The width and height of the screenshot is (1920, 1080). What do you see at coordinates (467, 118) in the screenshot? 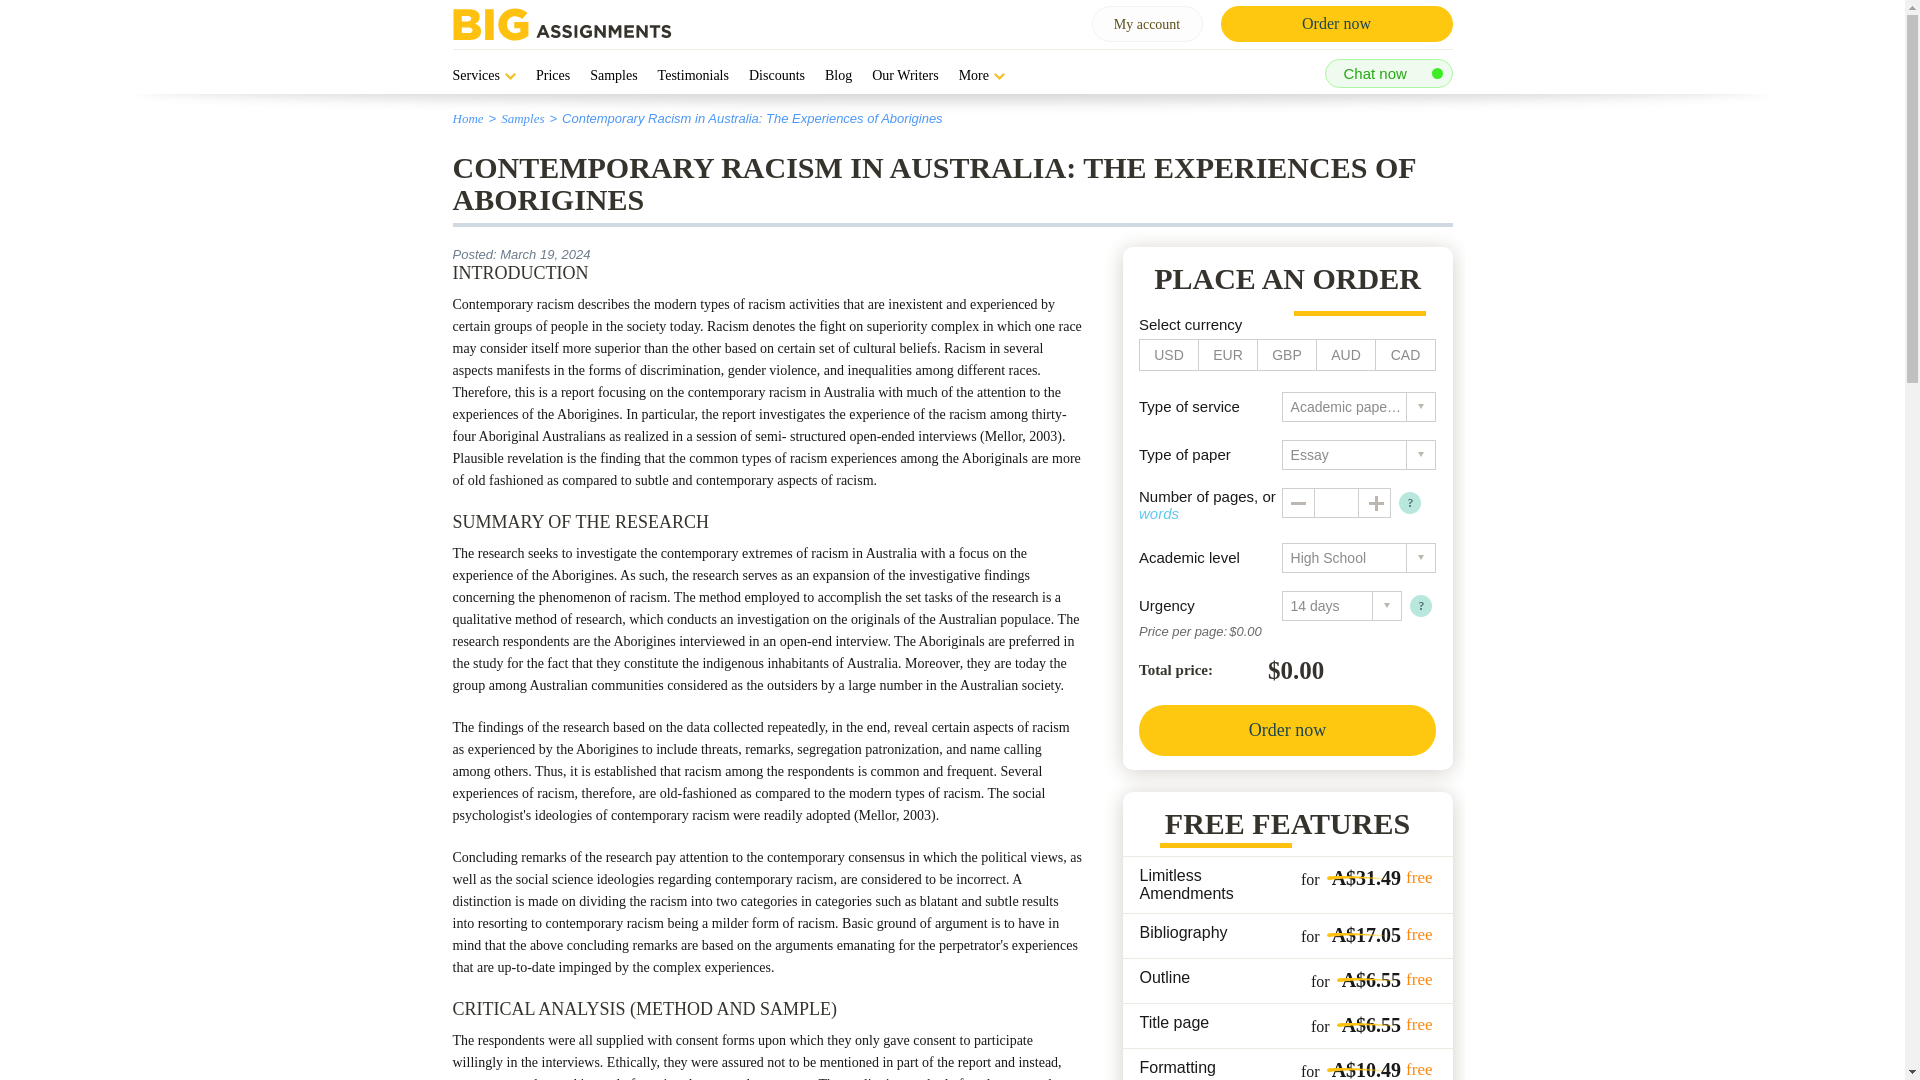
I see `Home` at bounding box center [467, 118].